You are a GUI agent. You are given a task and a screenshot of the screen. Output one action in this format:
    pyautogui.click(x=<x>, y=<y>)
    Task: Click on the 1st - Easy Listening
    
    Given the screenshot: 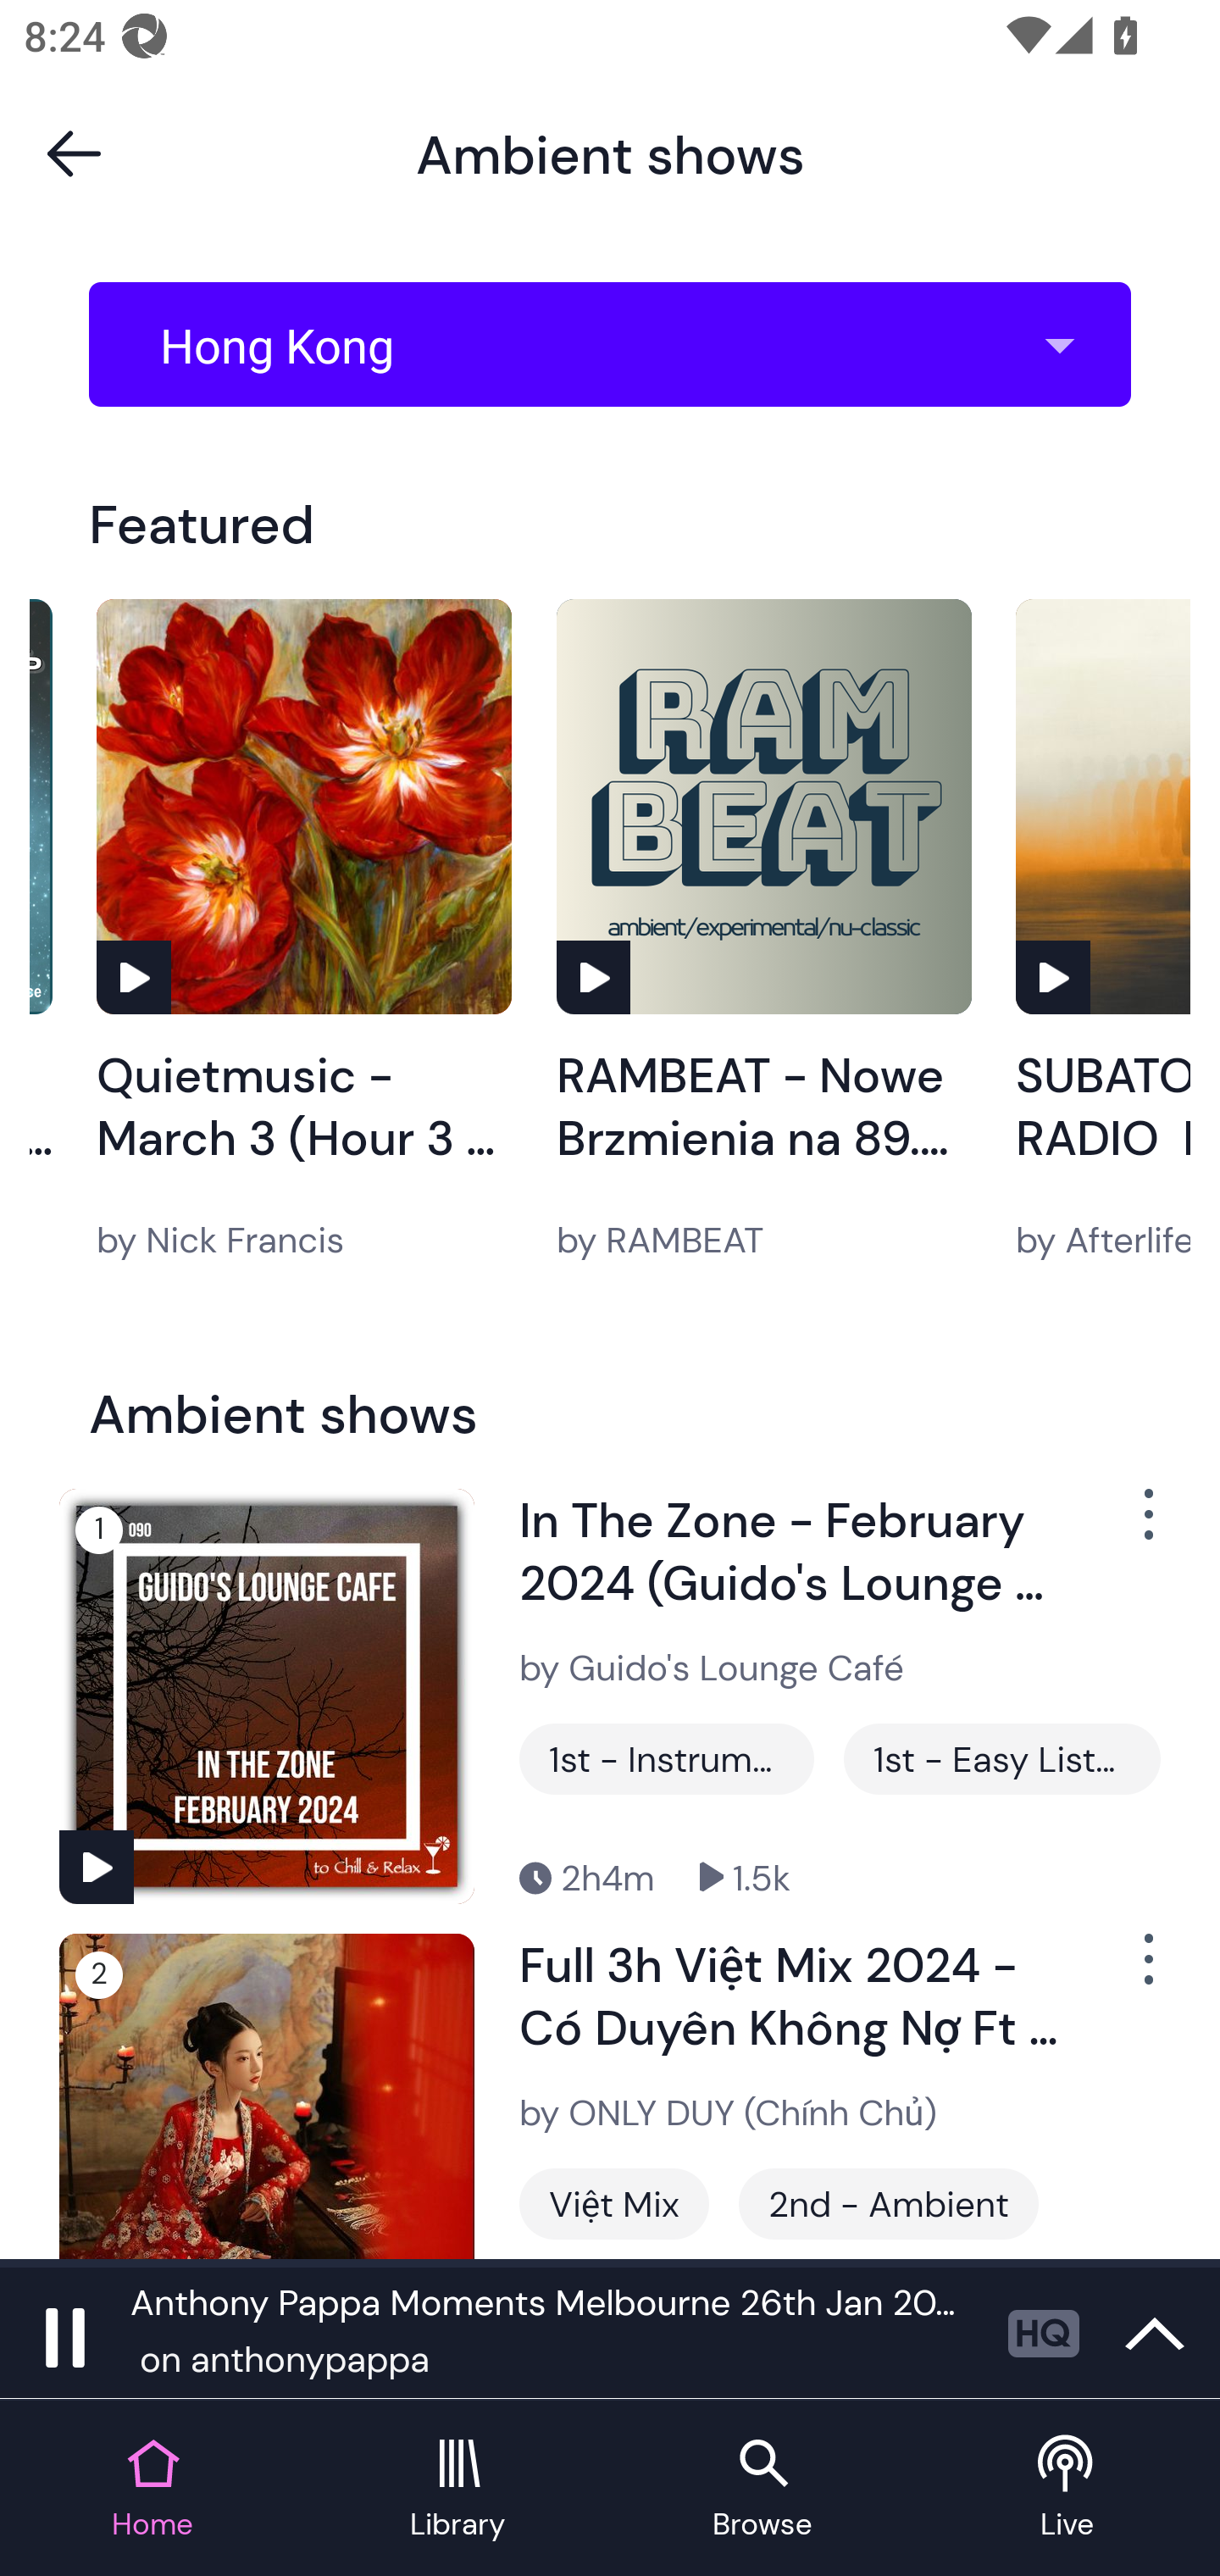 What is the action you would take?
    pyautogui.click(x=1001, y=1759)
    